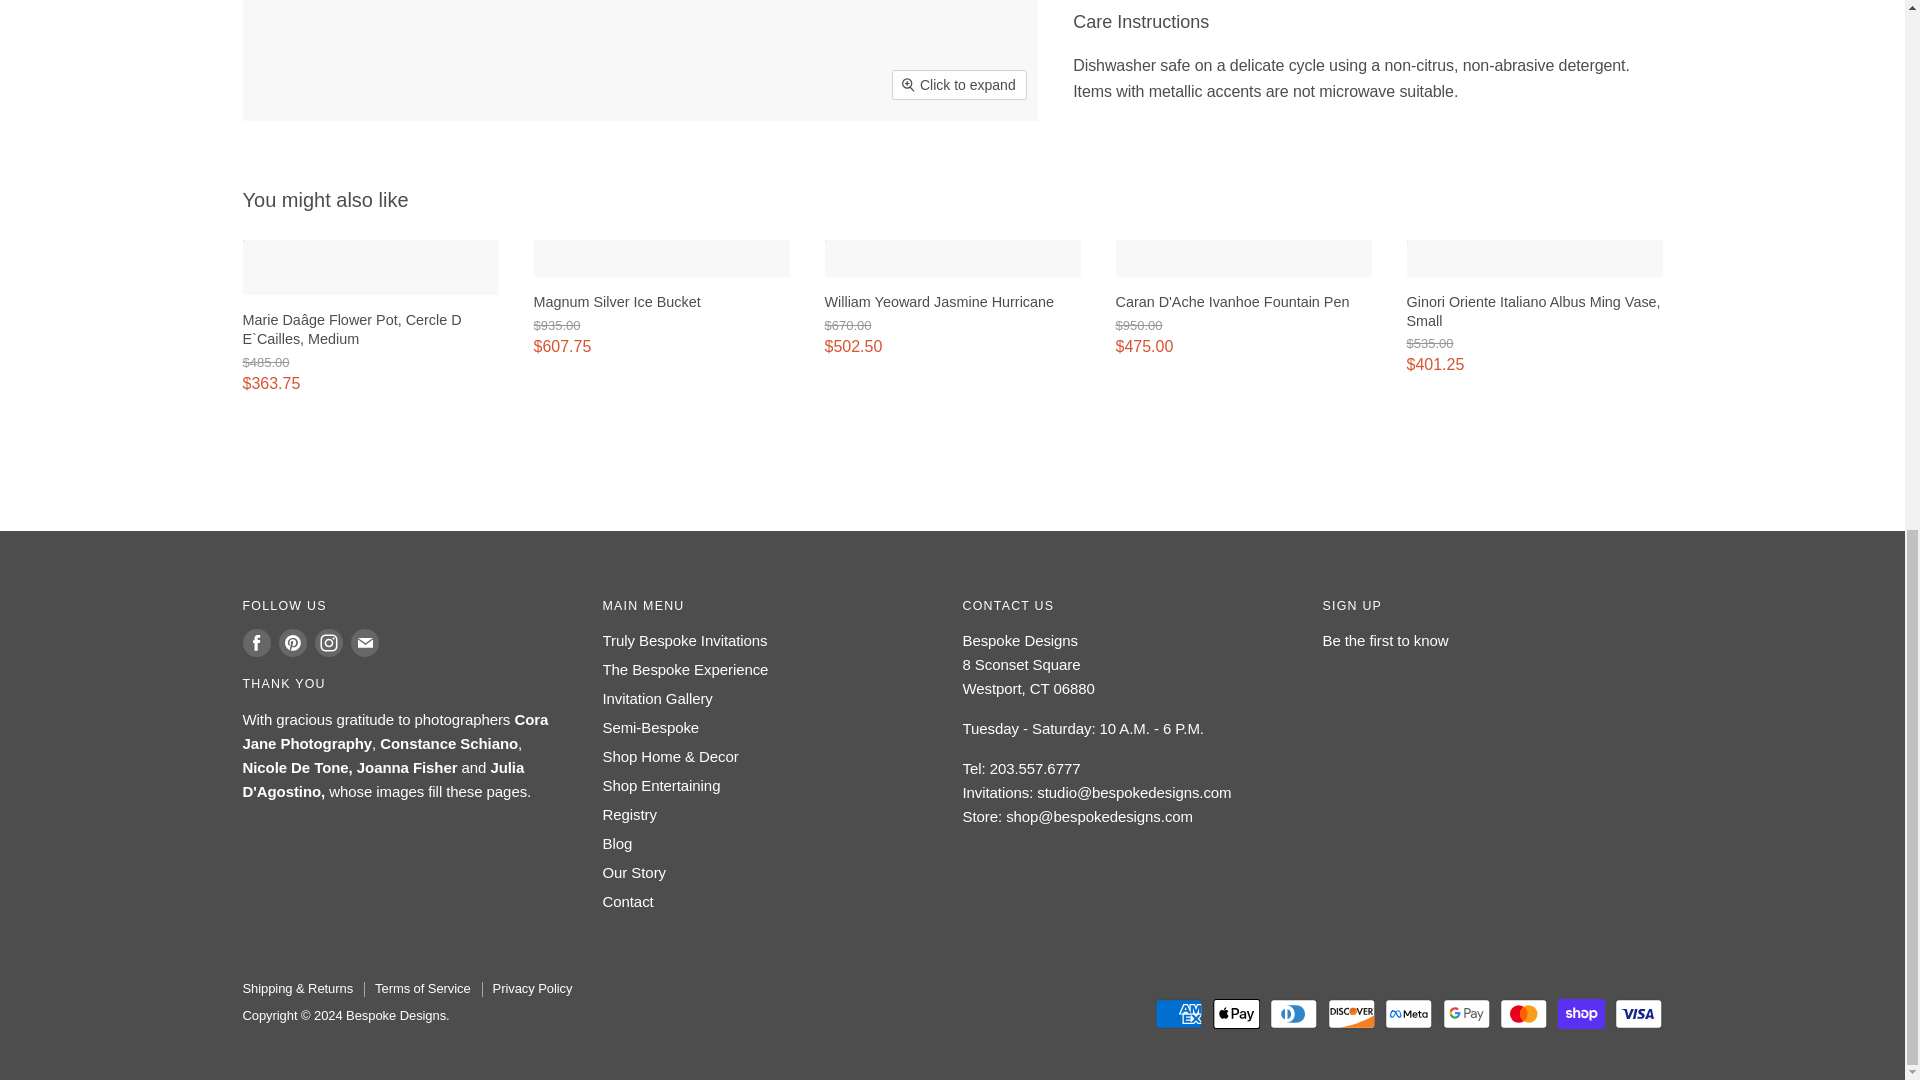 The height and width of the screenshot is (1080, 1920). What do you see at coordinates (256, 642) in the screenshot?
I see `Facebook` at bounding box center [256, 642].